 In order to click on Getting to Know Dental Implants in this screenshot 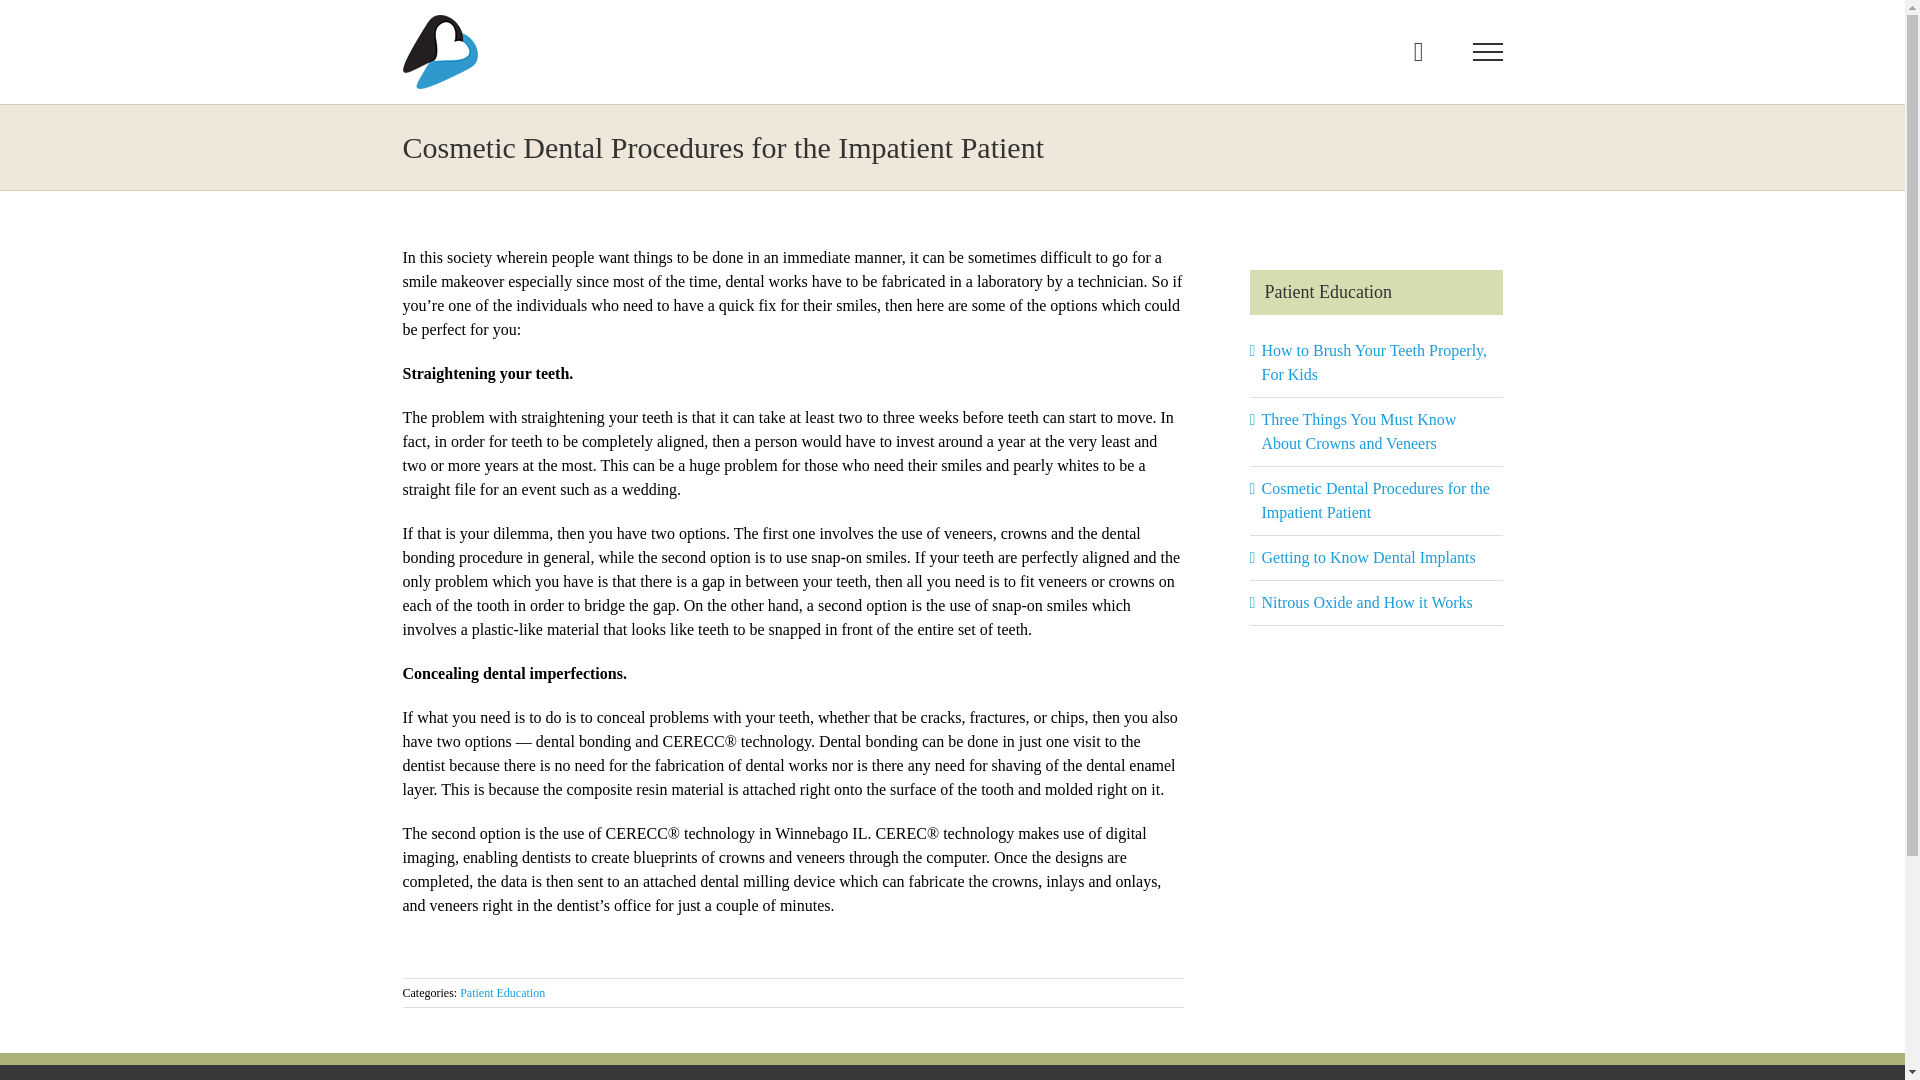, I will do `click(1368, 556)`.